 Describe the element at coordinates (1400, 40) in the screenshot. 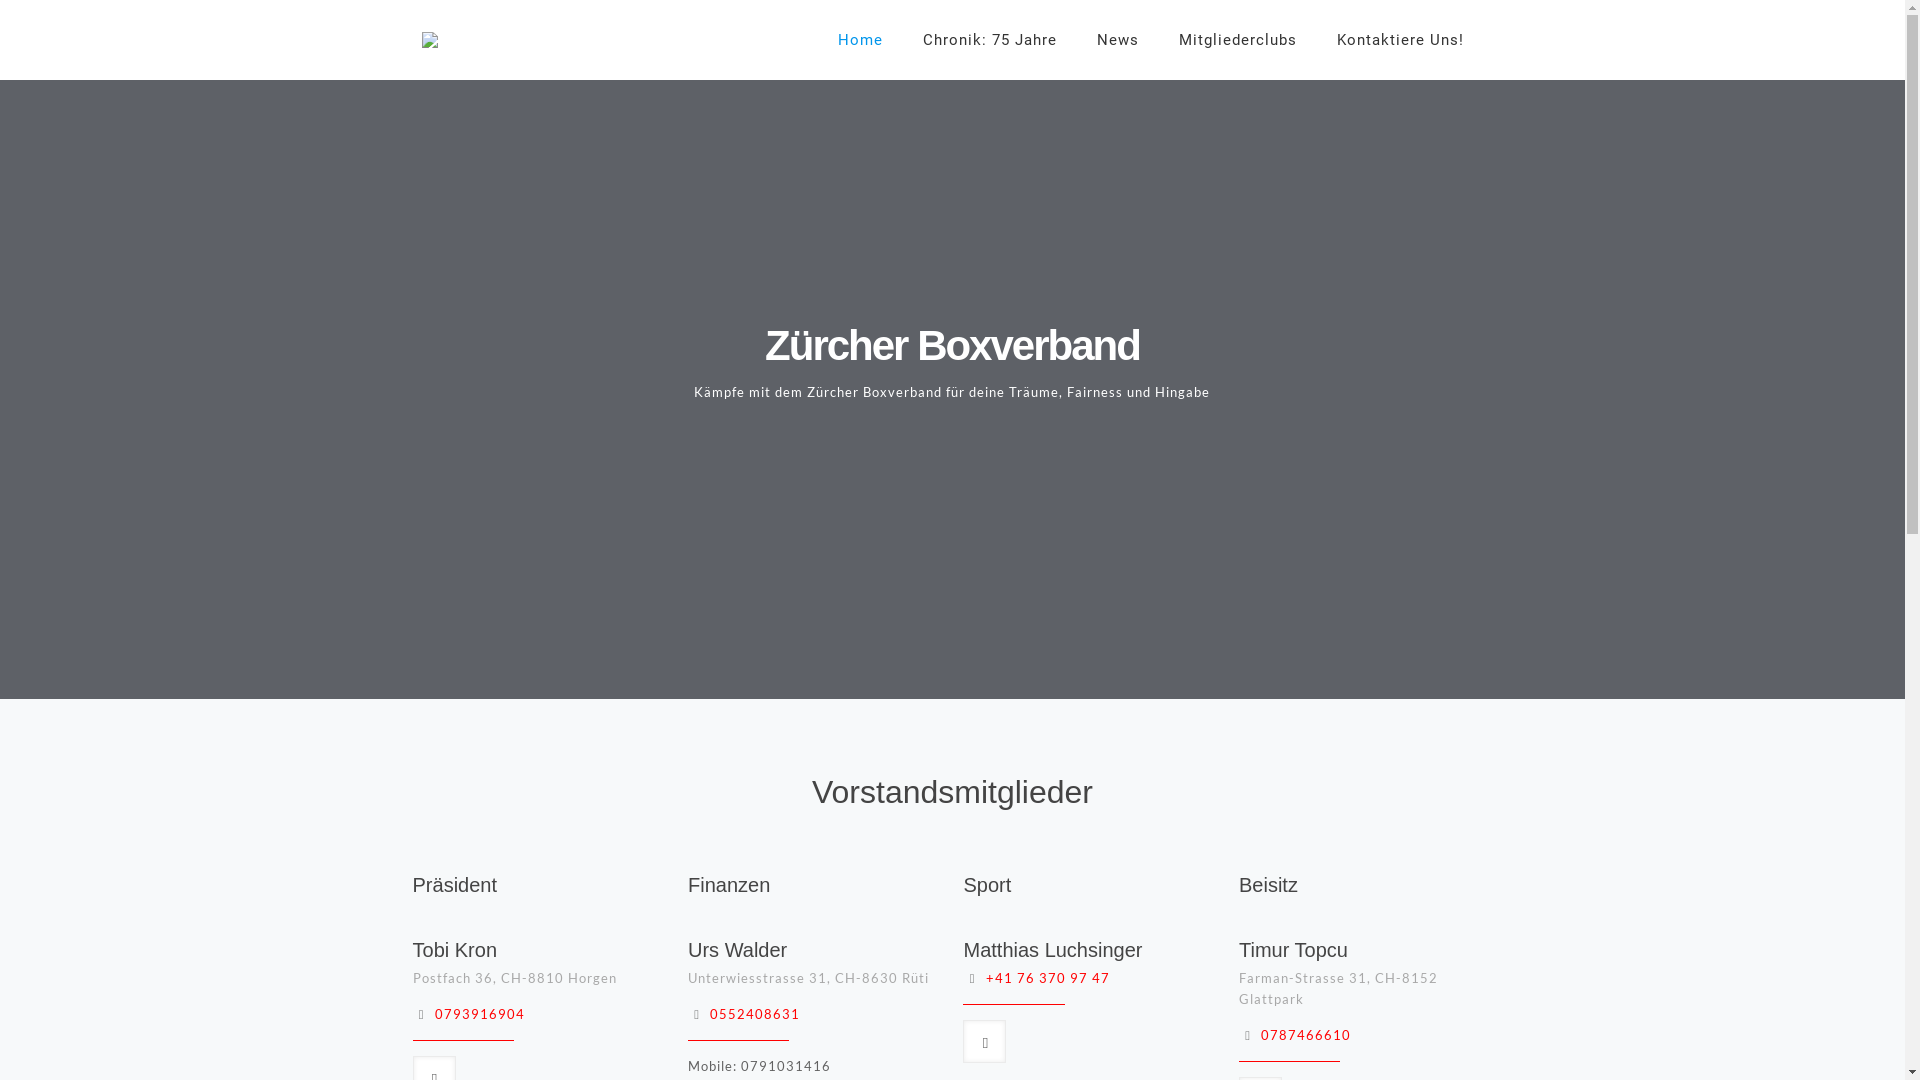

I see `Kontaktiere Uns!` at that location.